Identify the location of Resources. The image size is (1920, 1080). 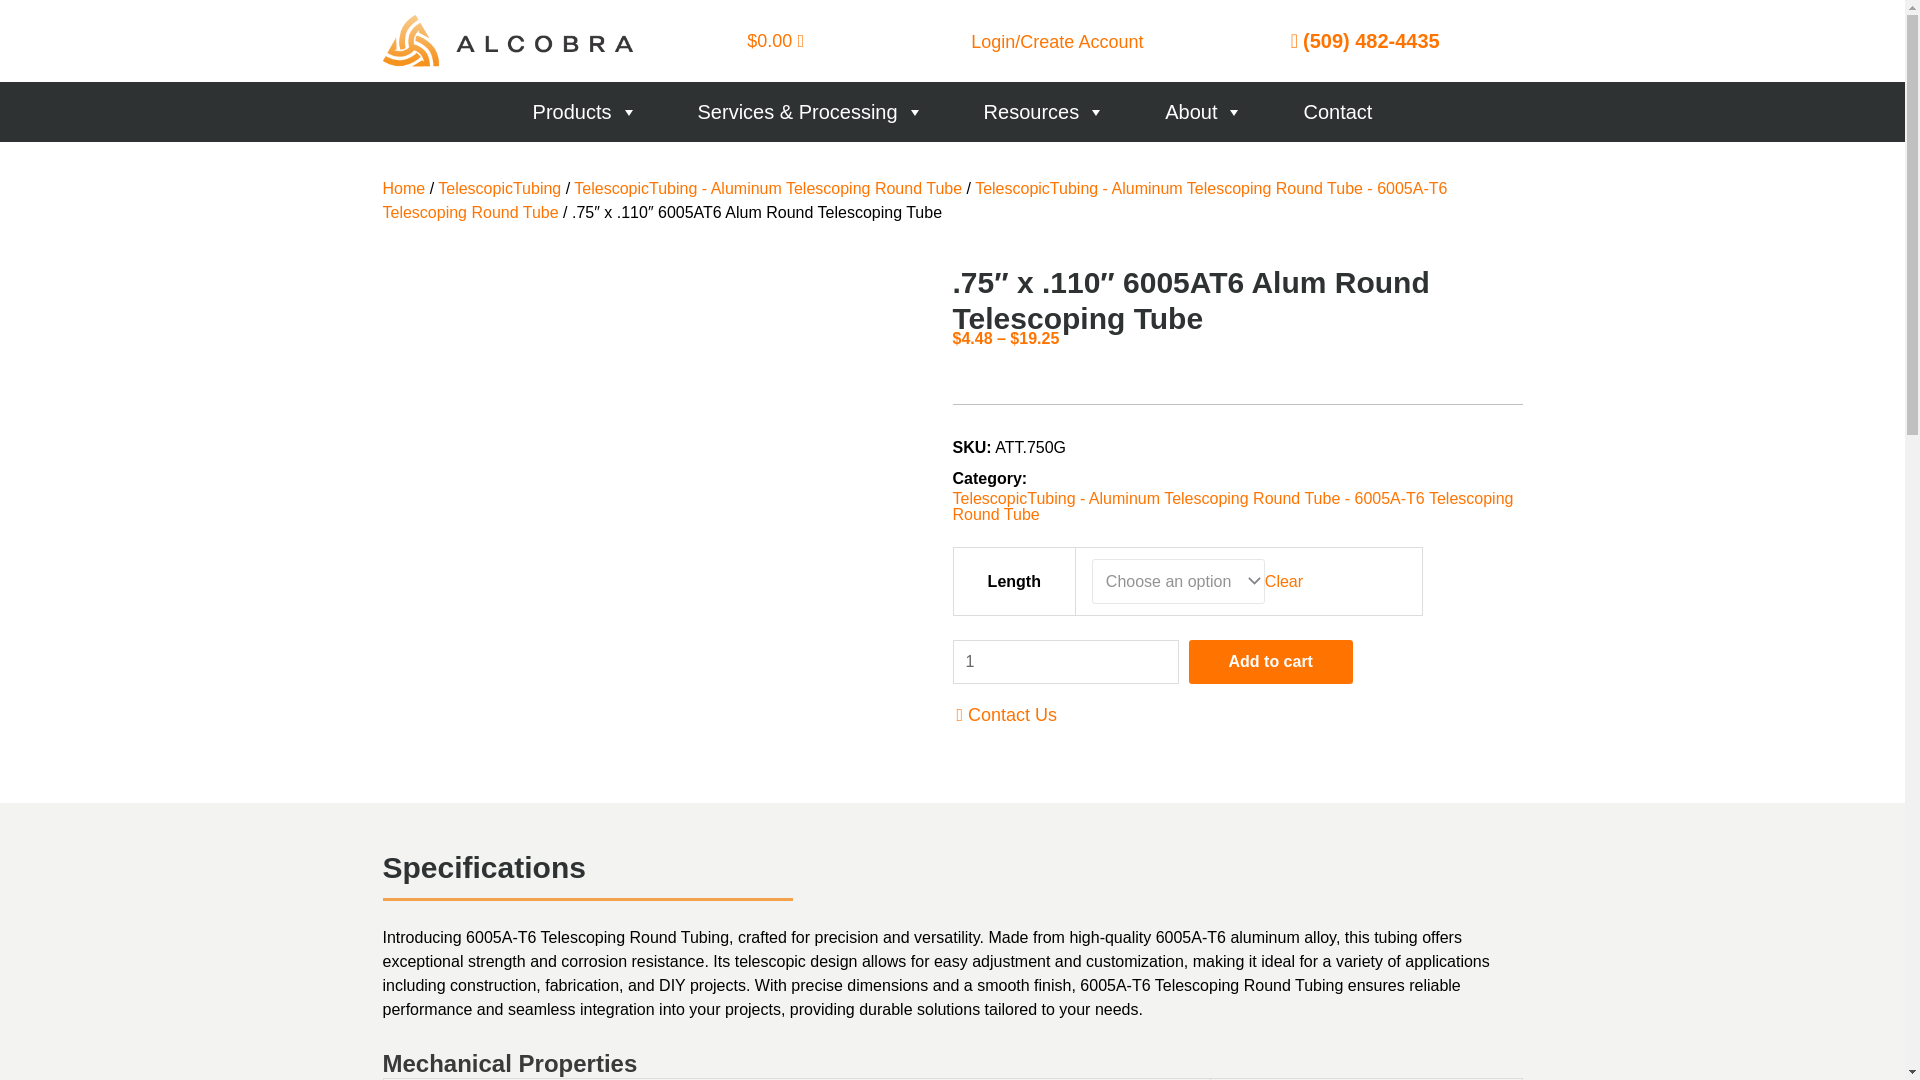
(1045, 112).